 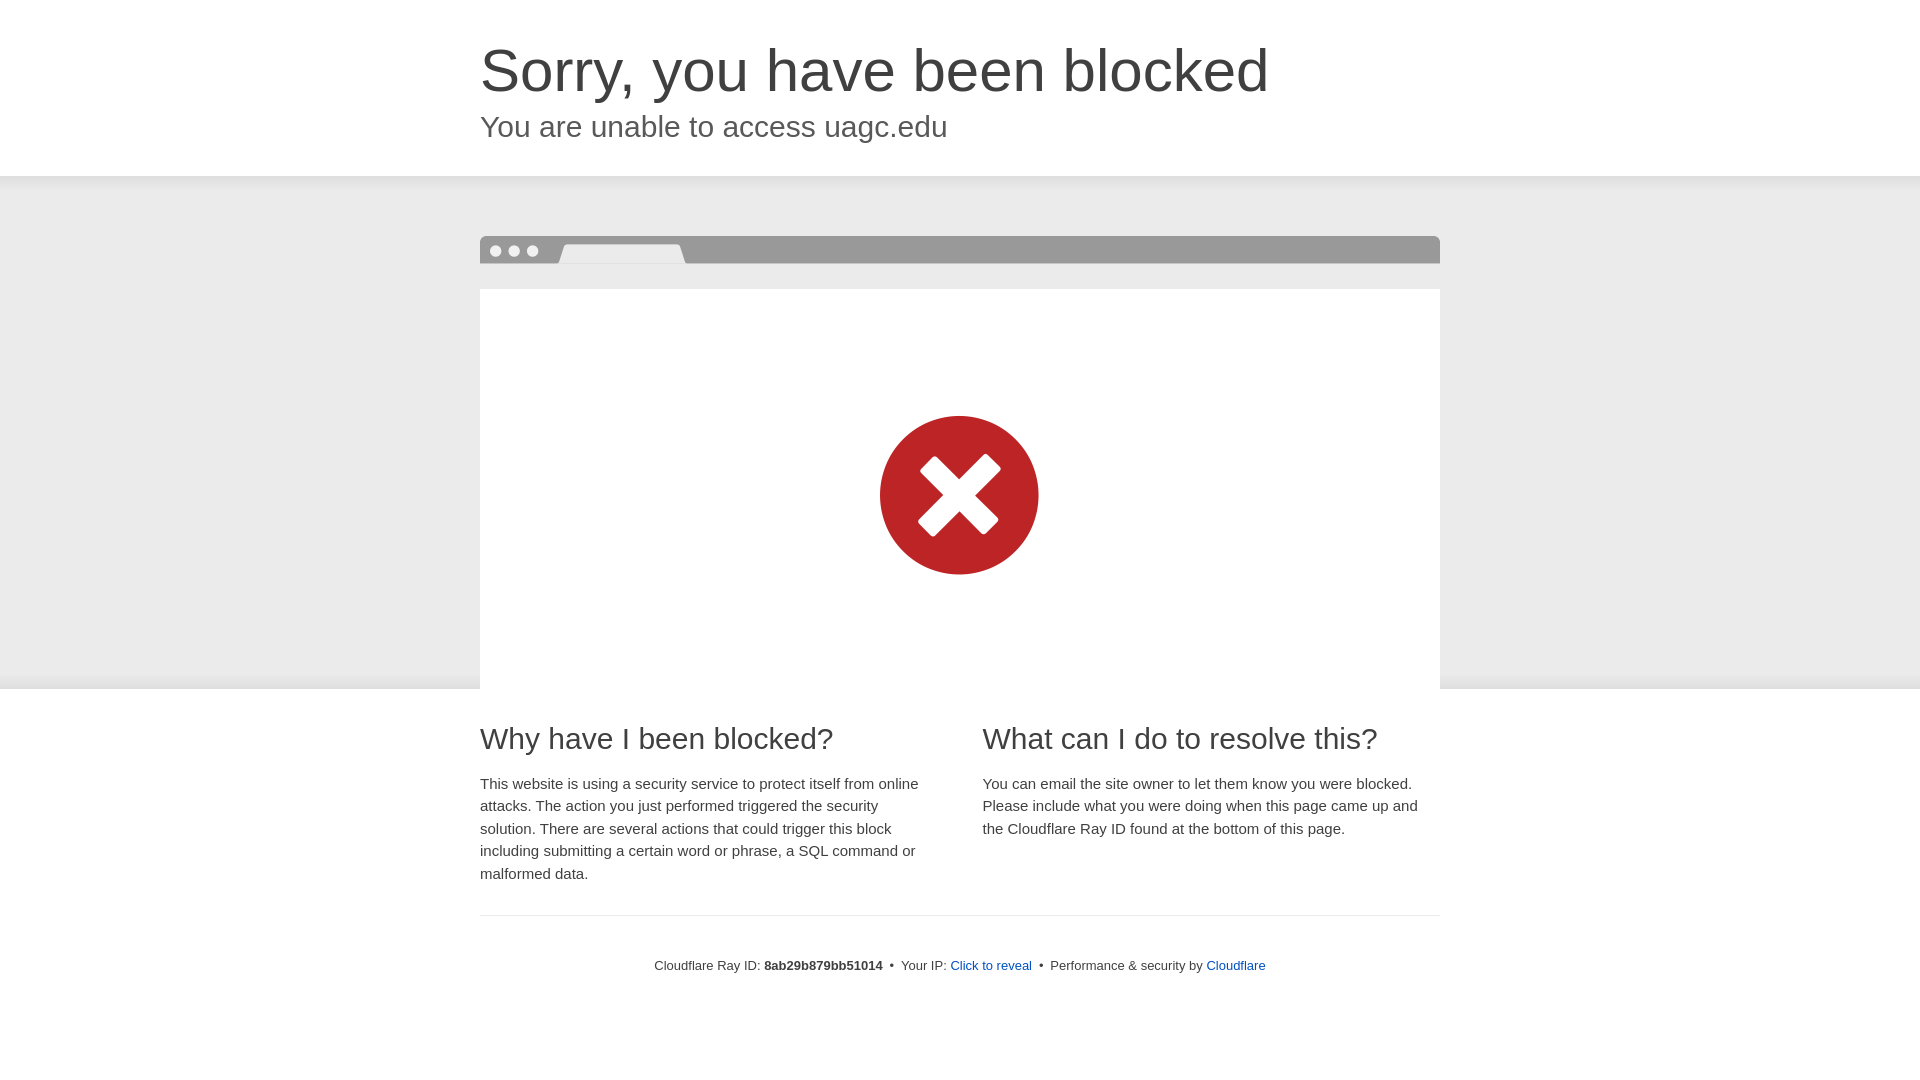 I want to click on Cloudflare, so click(x=1235, y=965).